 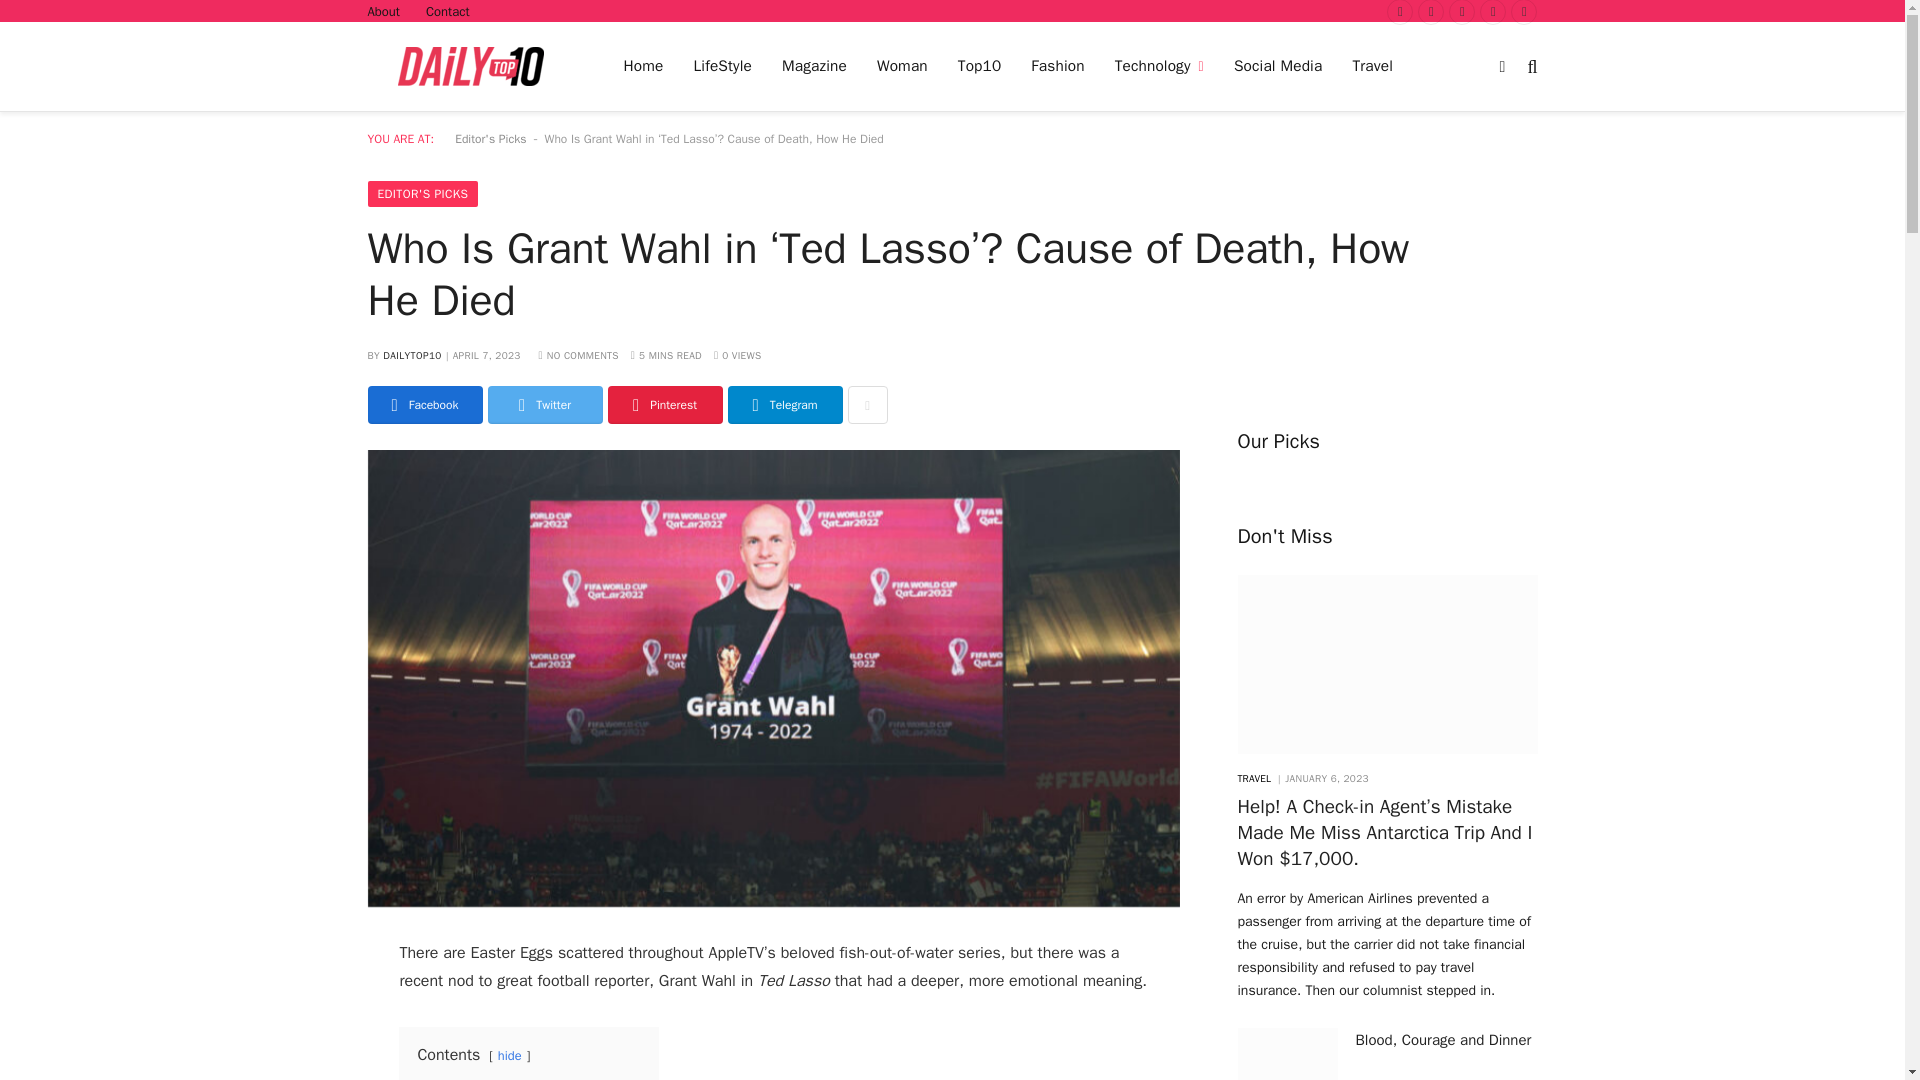 I want to click on Switch to Dark Design - easier on eyes., so click(x=1502, y=66).